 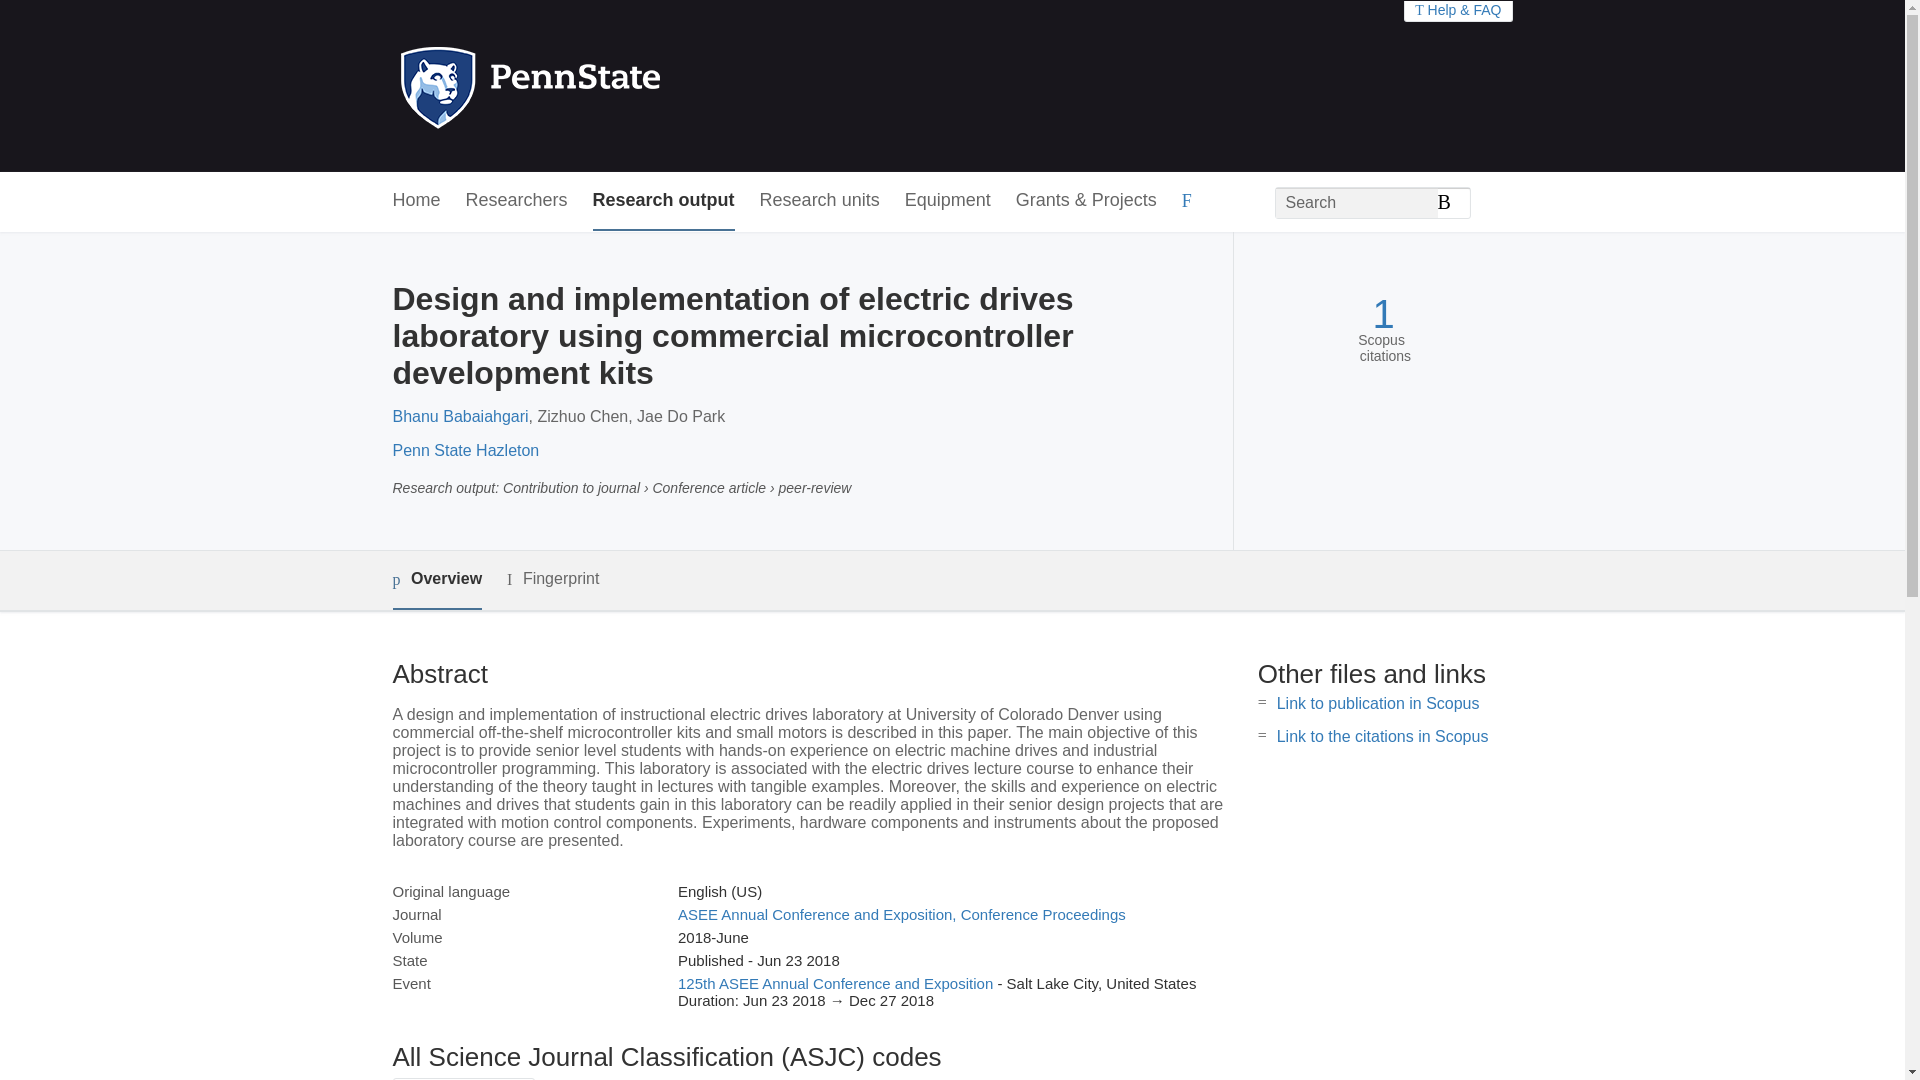 I want to click on Link to the citations in Scopus, so click(x=1382, y=736).